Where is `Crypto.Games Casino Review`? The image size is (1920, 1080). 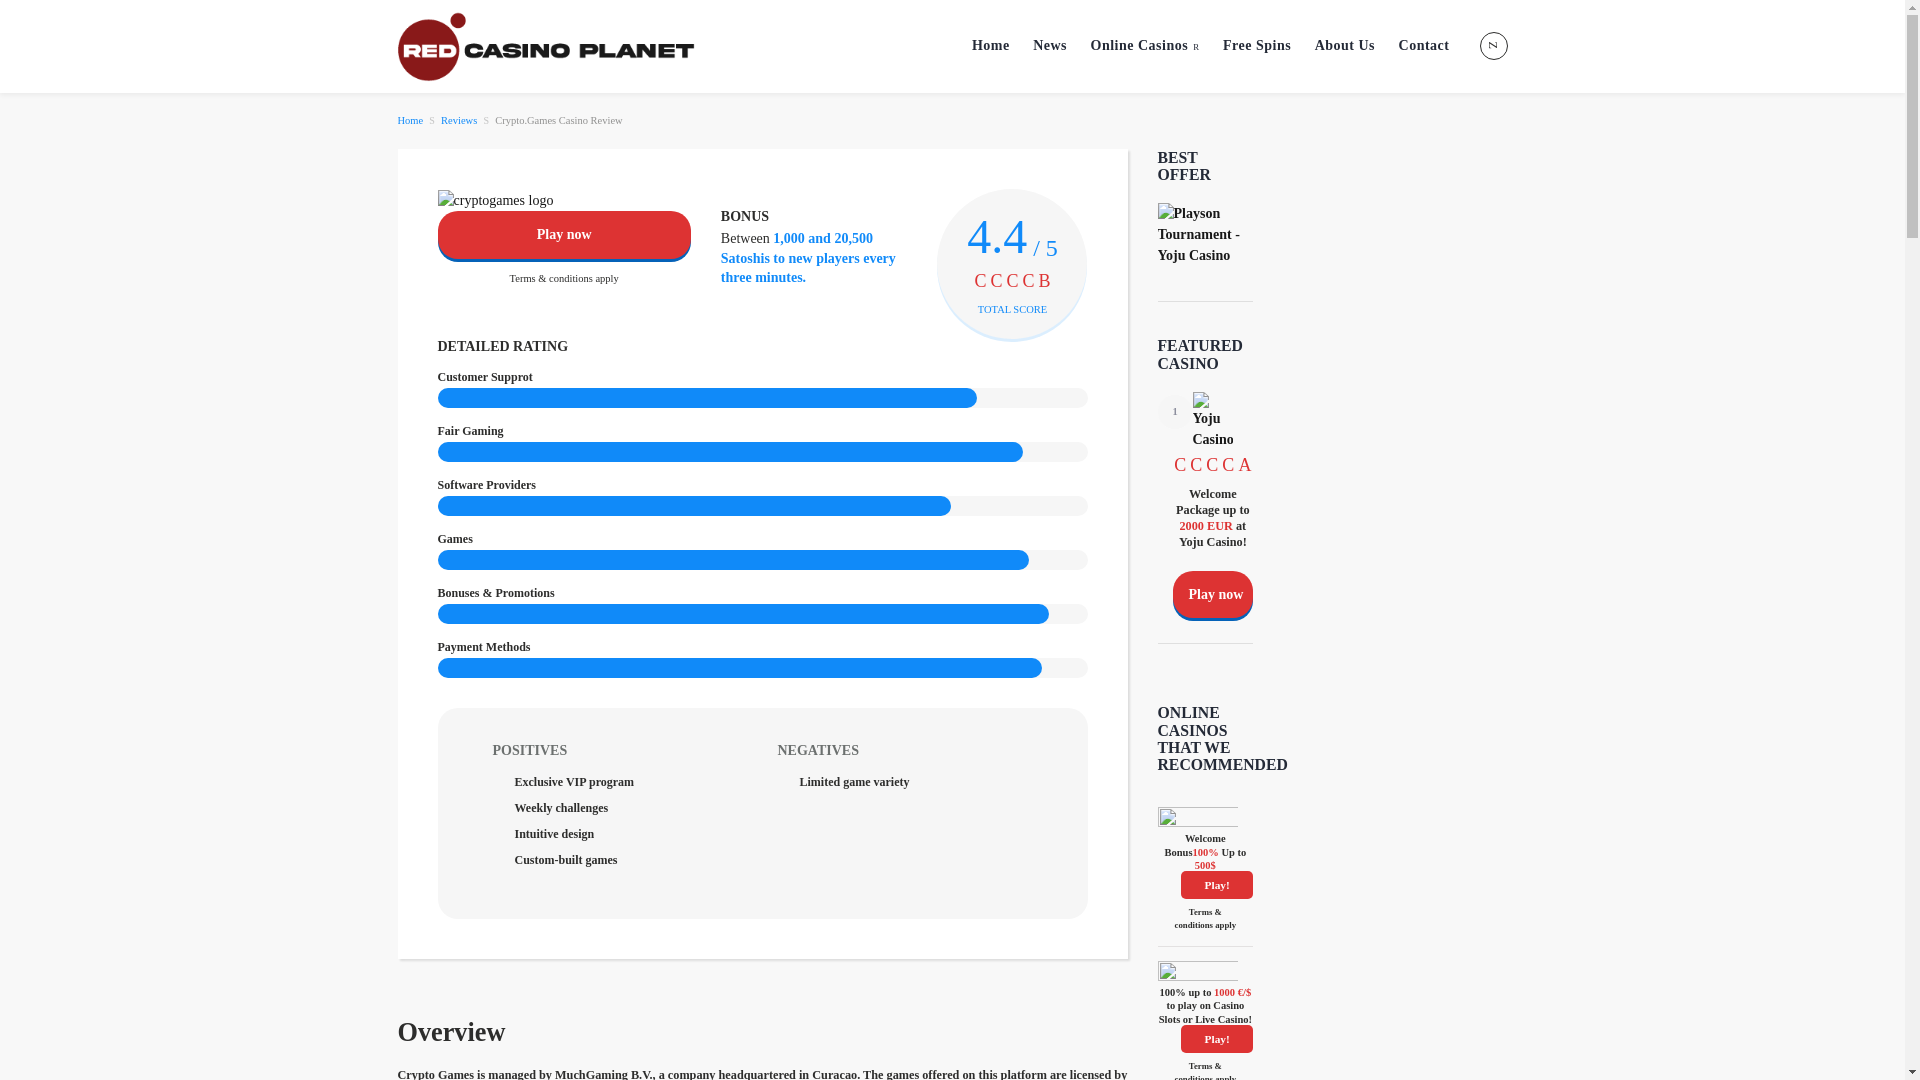
Crypto.Games Casino Review is located at coordinates (558, 120).